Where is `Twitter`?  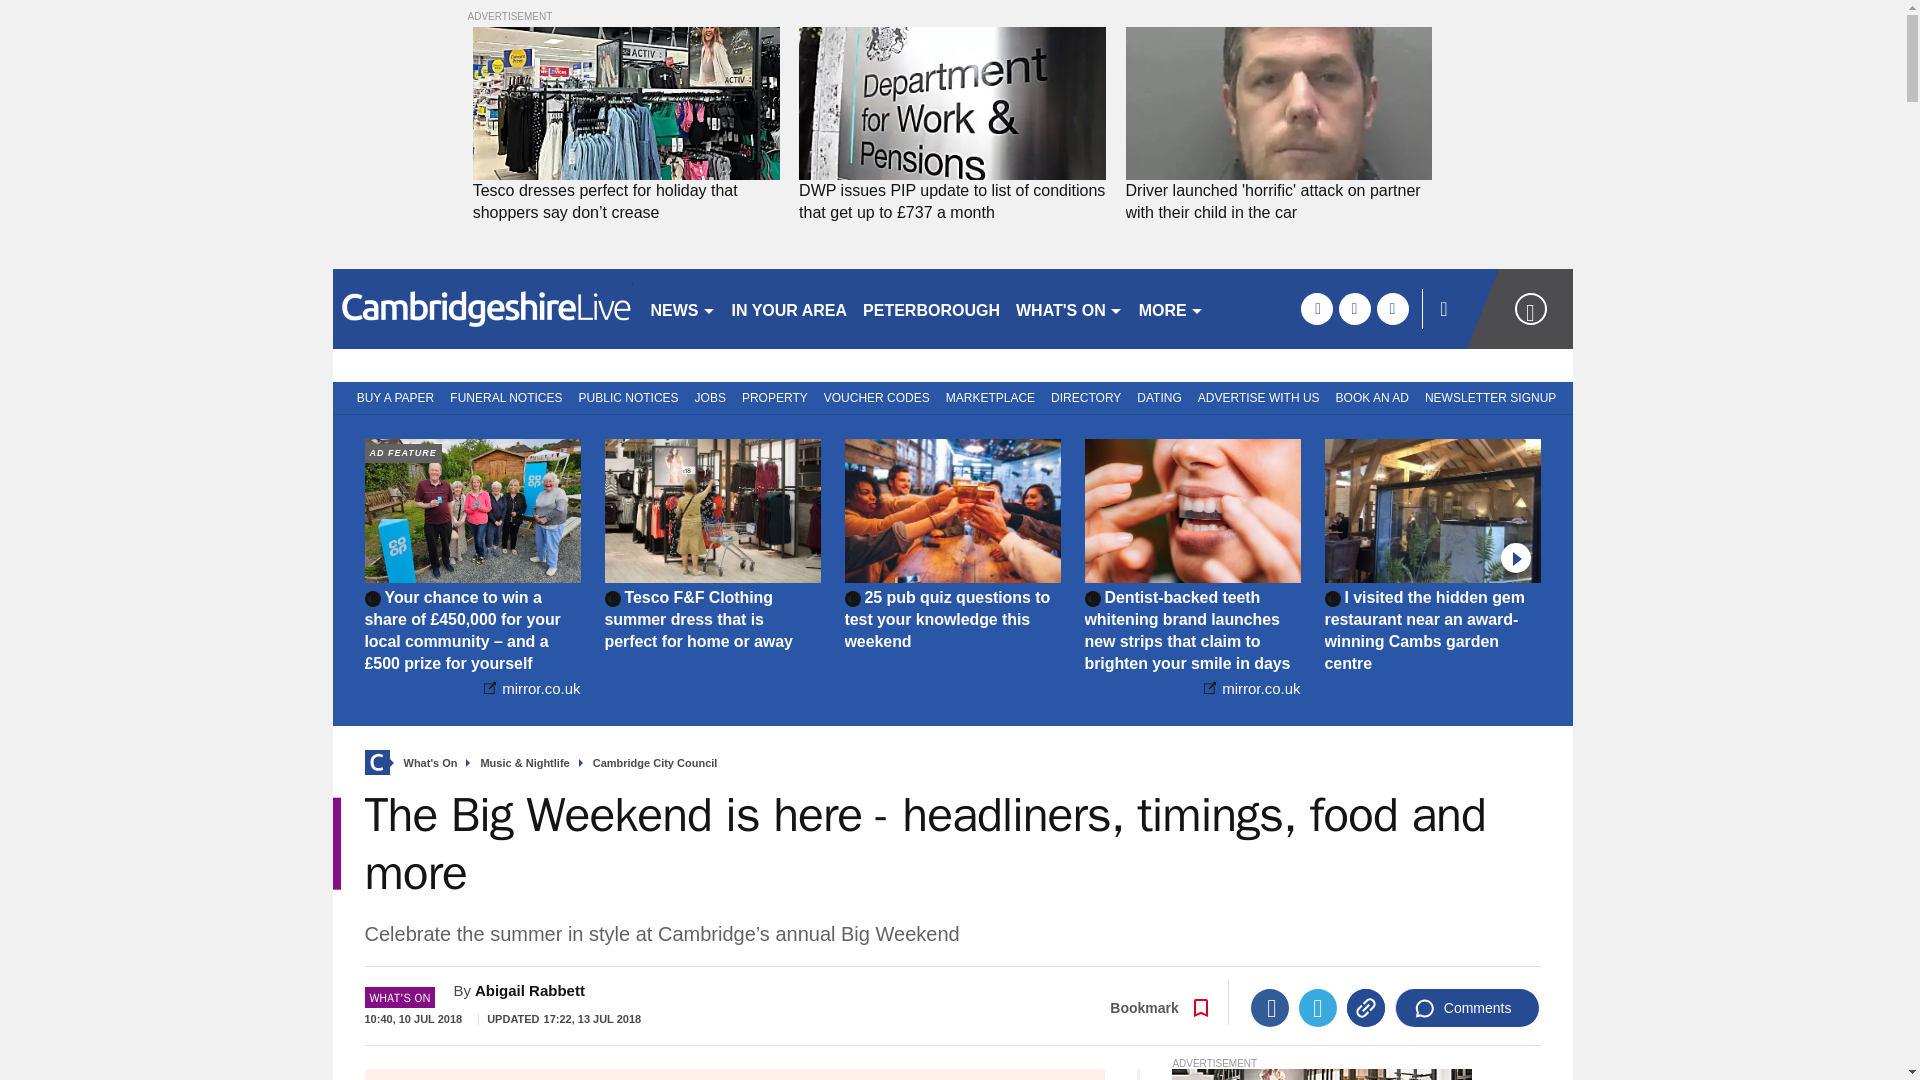
Twitter is located at coordinates (1318, 1008).